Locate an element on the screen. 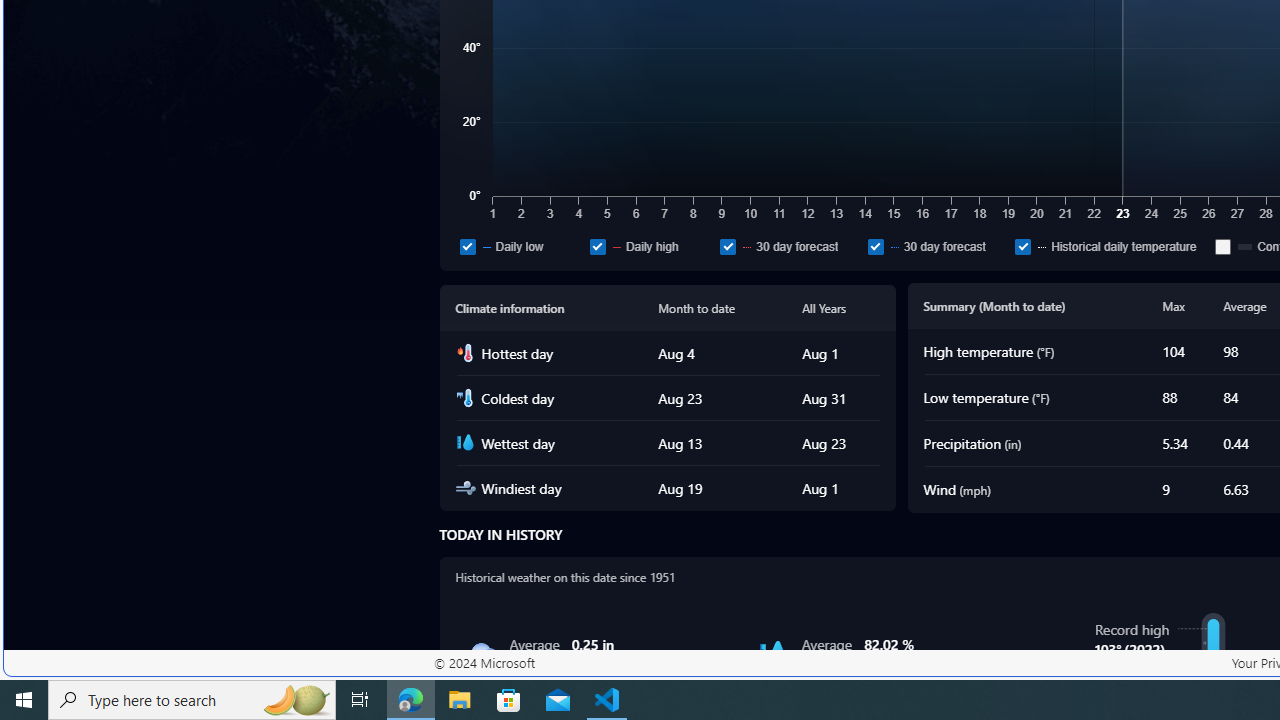 The height and width of the screenshot is (720, 1280). Rain is located at coordinates (480, 654).